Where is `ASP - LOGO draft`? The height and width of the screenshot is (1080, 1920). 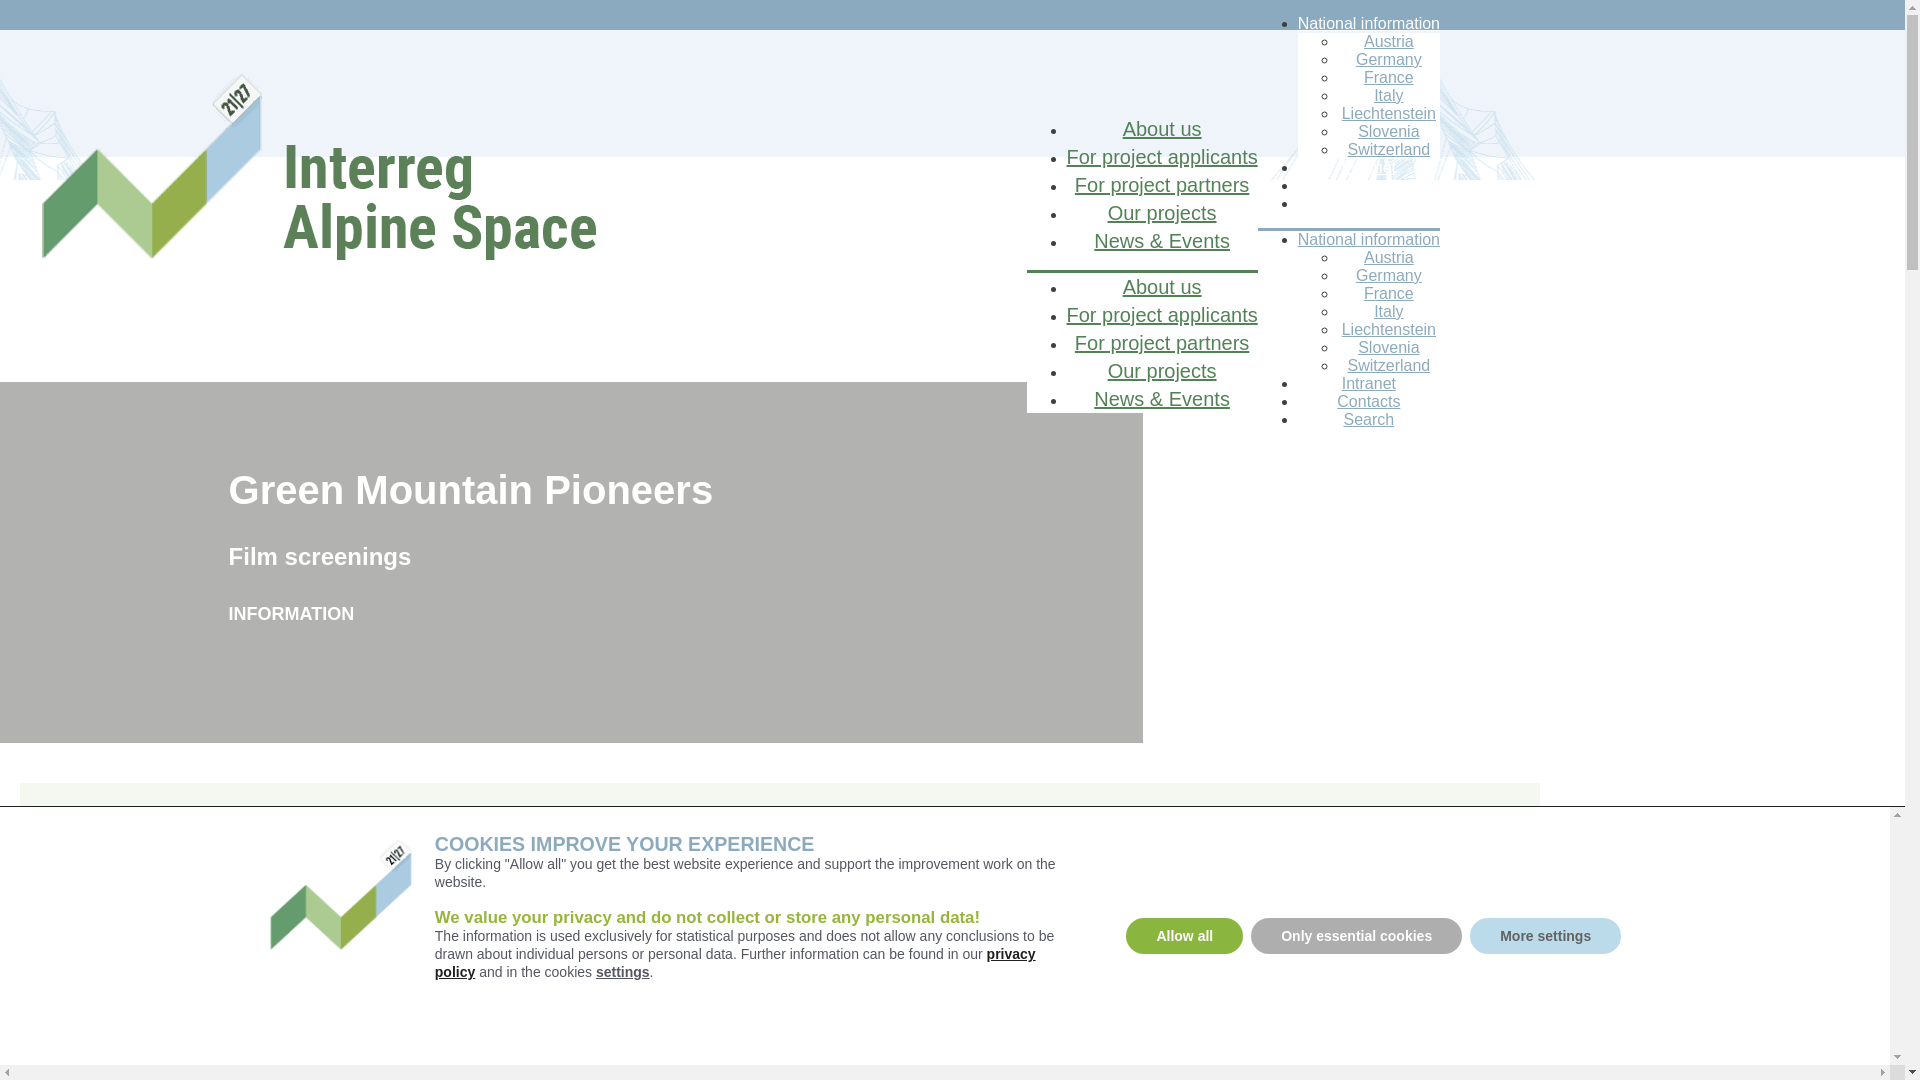
ASP - LOGO draft is located at coordinates (350, 190).